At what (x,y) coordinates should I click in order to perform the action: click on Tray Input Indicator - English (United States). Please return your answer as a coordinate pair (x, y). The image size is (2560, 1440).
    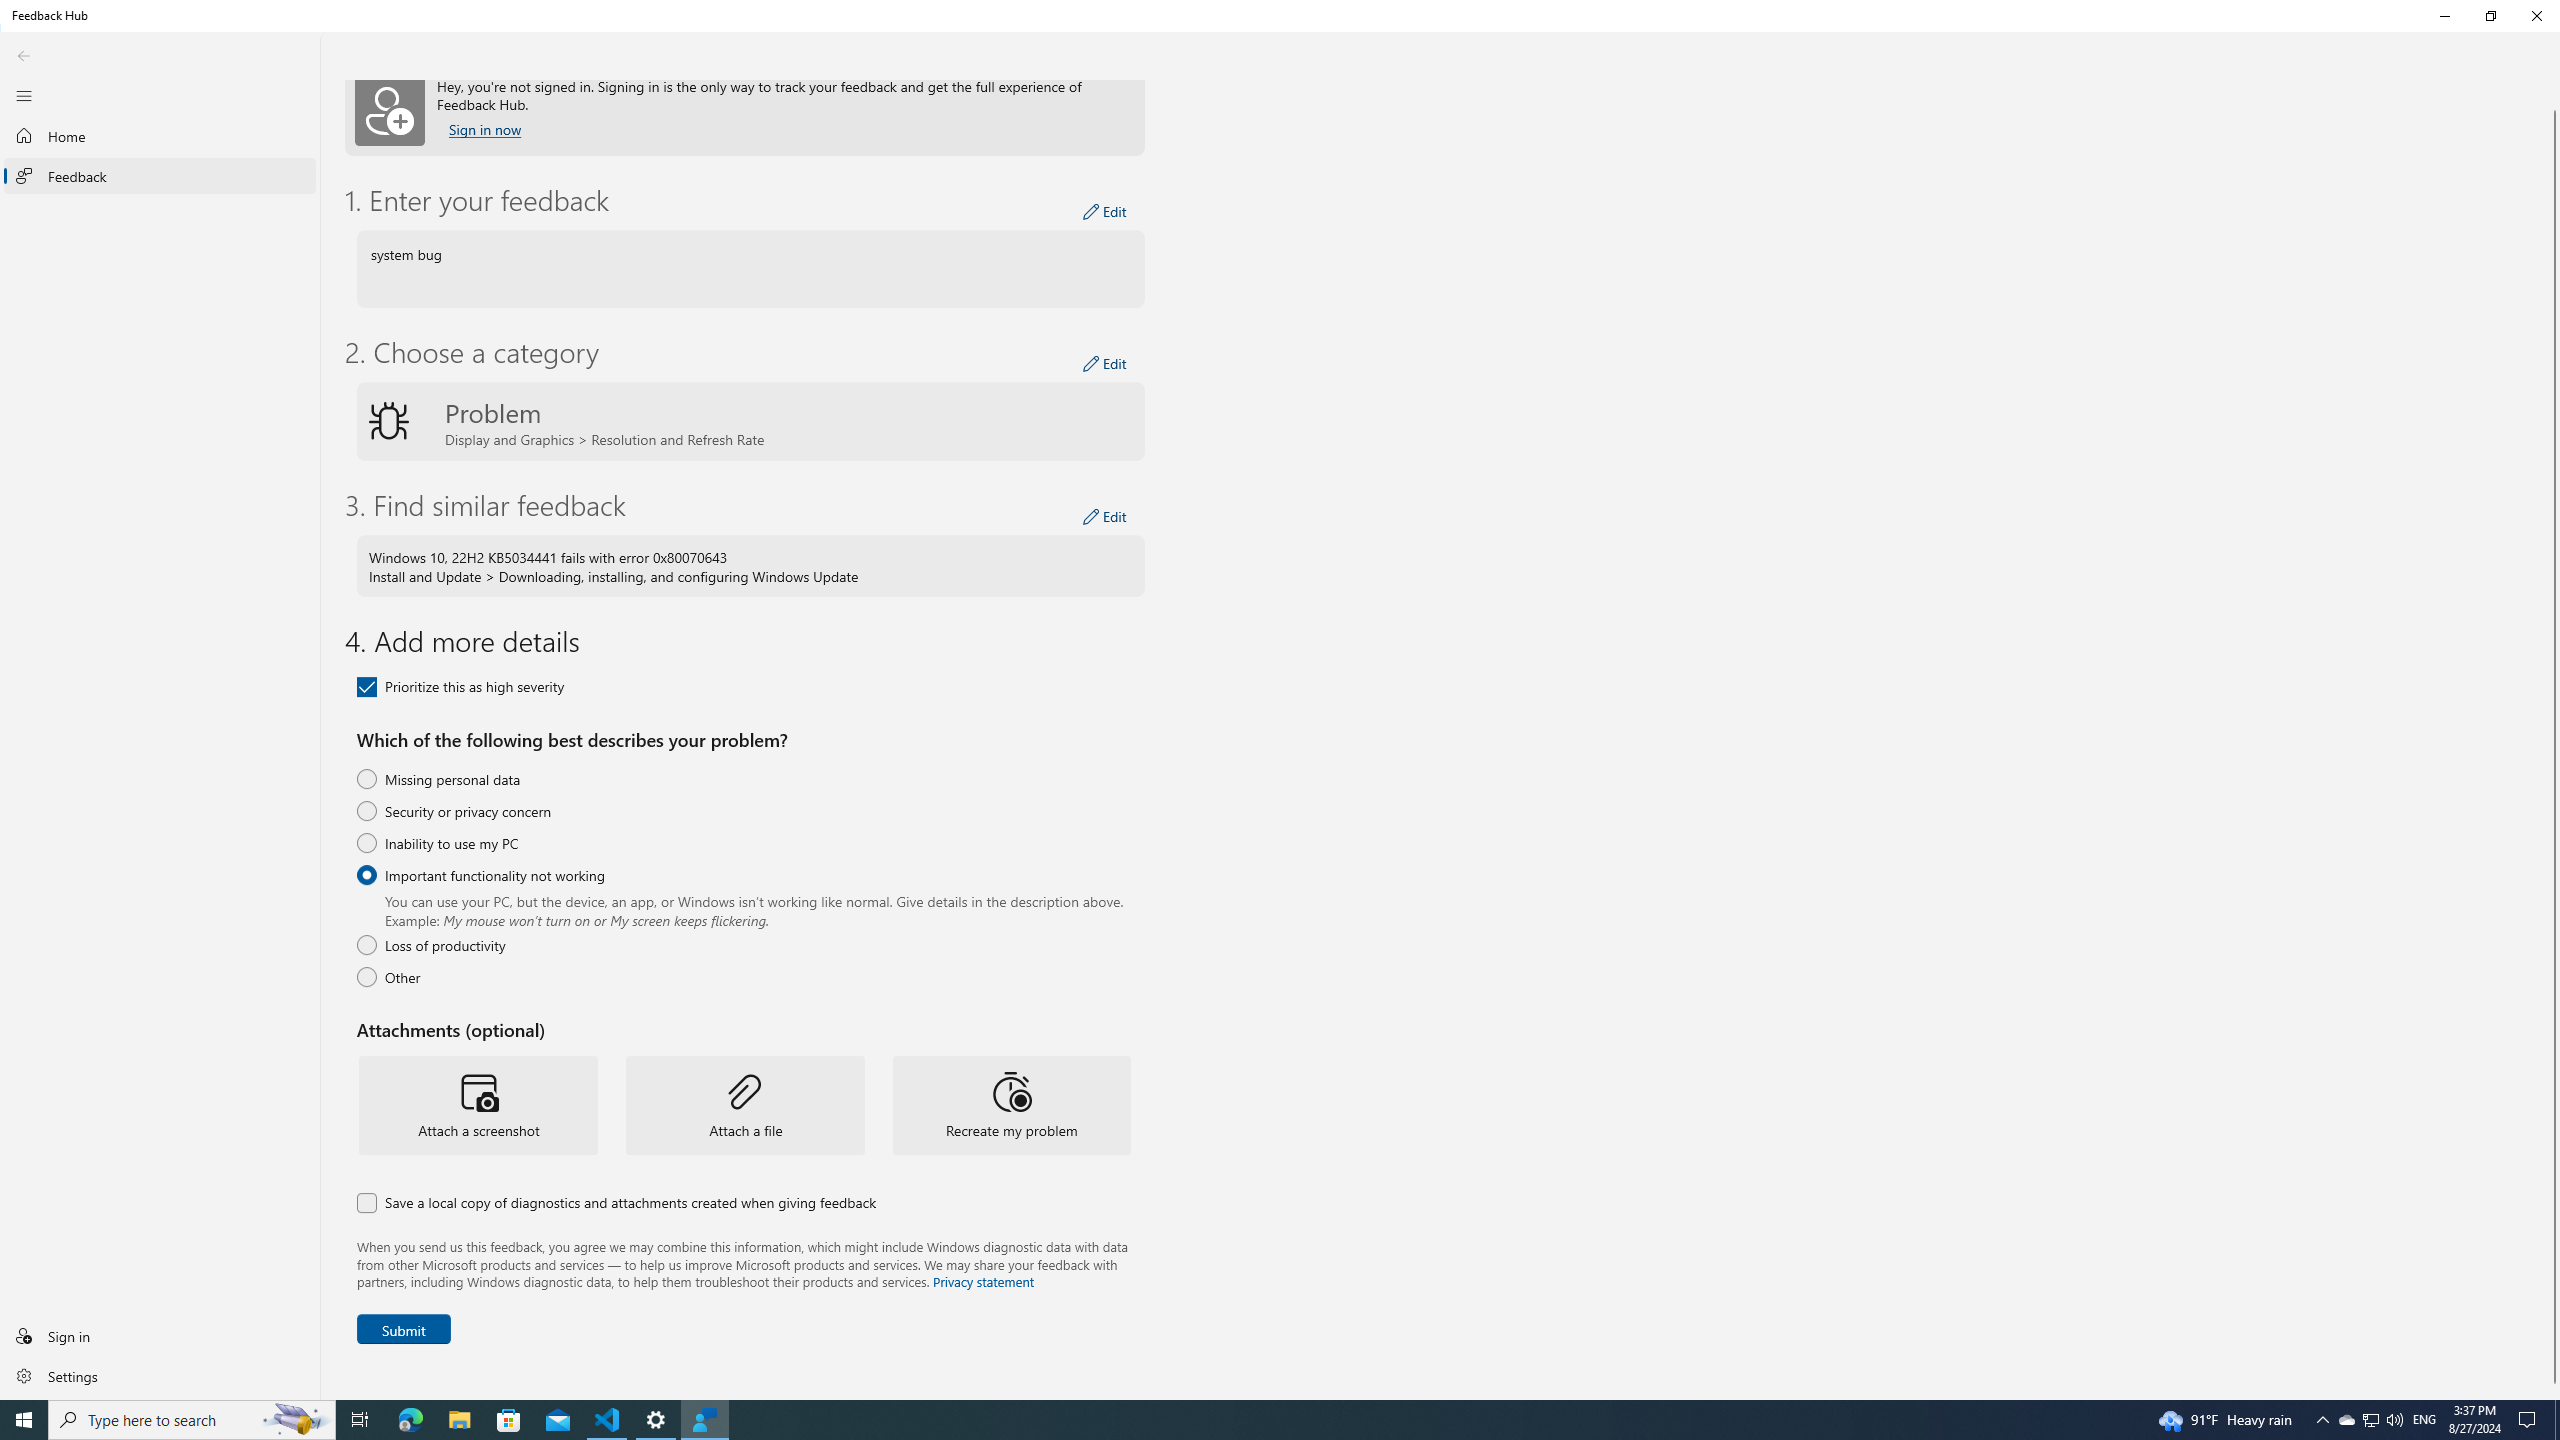
    Looking at the image, I should click on (2424, 1420).